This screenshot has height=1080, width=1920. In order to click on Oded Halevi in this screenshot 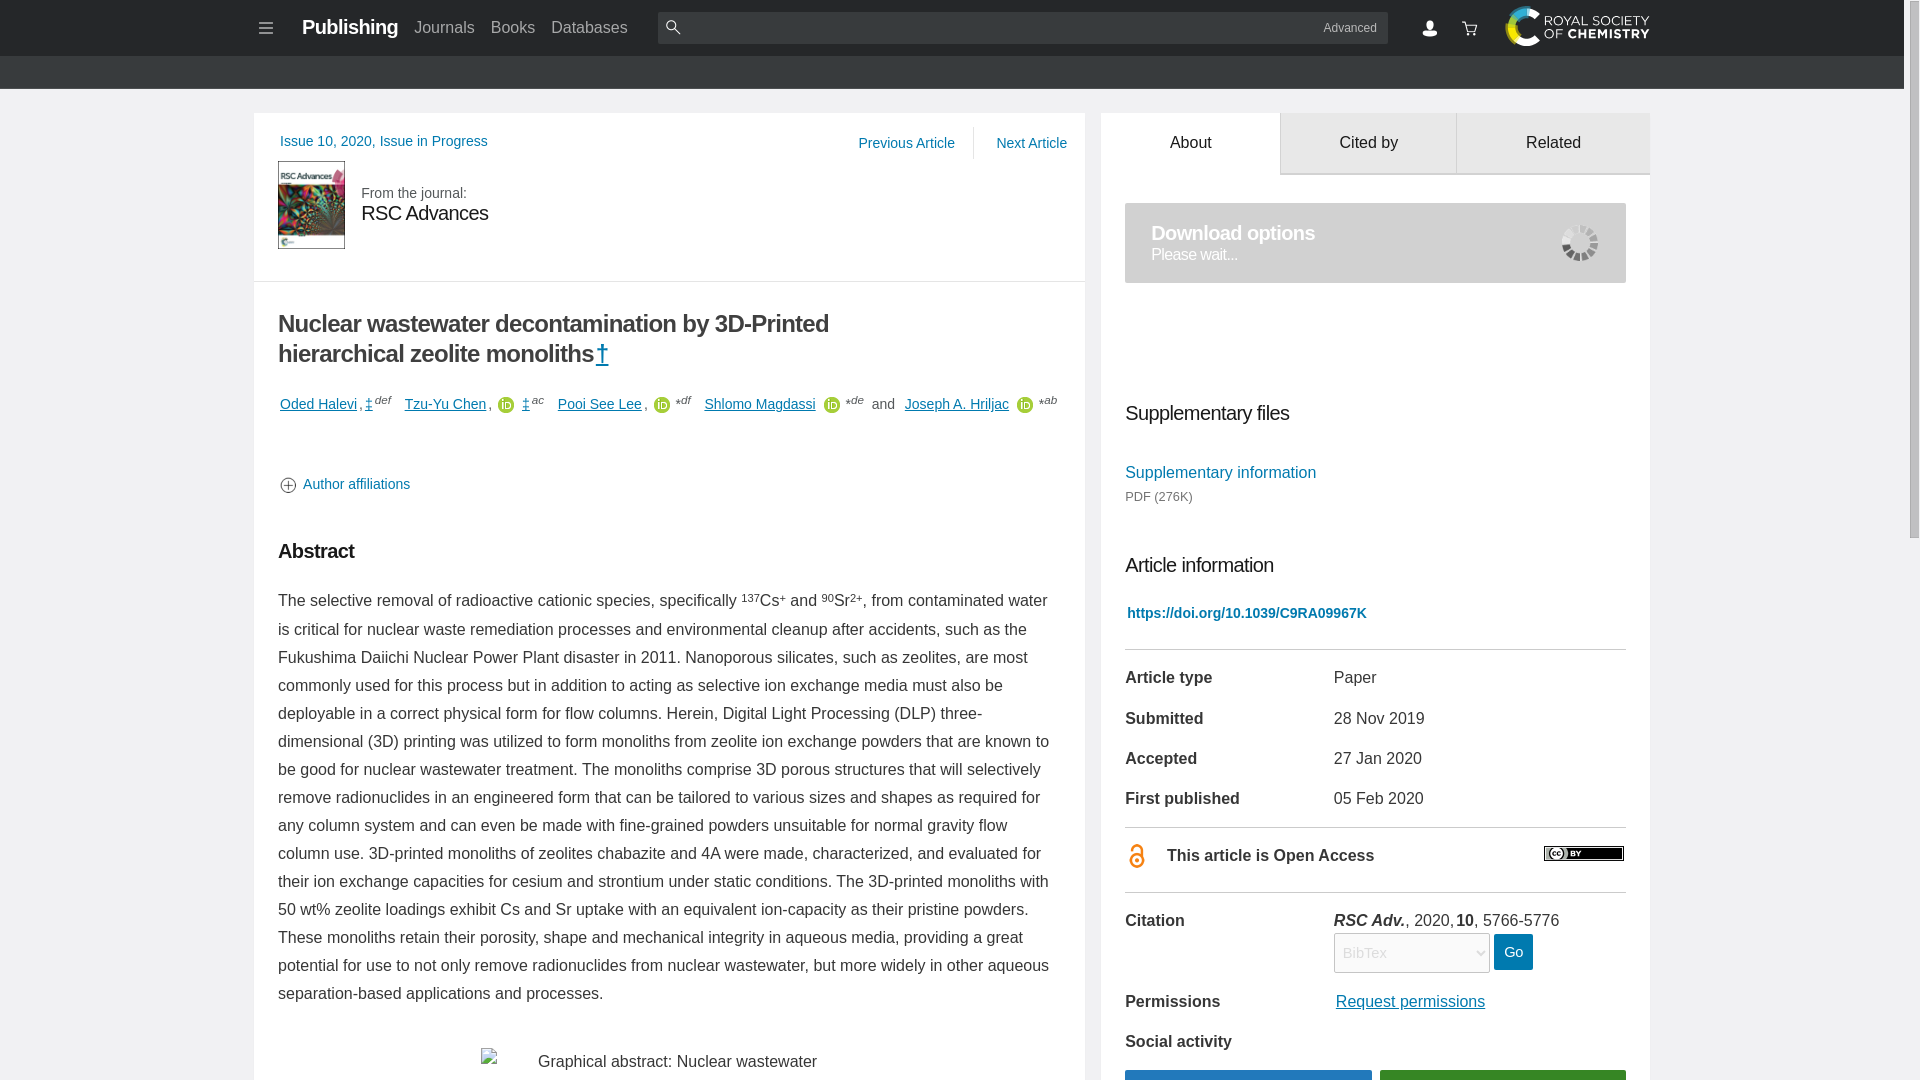, I will do `click(318, 404)`.